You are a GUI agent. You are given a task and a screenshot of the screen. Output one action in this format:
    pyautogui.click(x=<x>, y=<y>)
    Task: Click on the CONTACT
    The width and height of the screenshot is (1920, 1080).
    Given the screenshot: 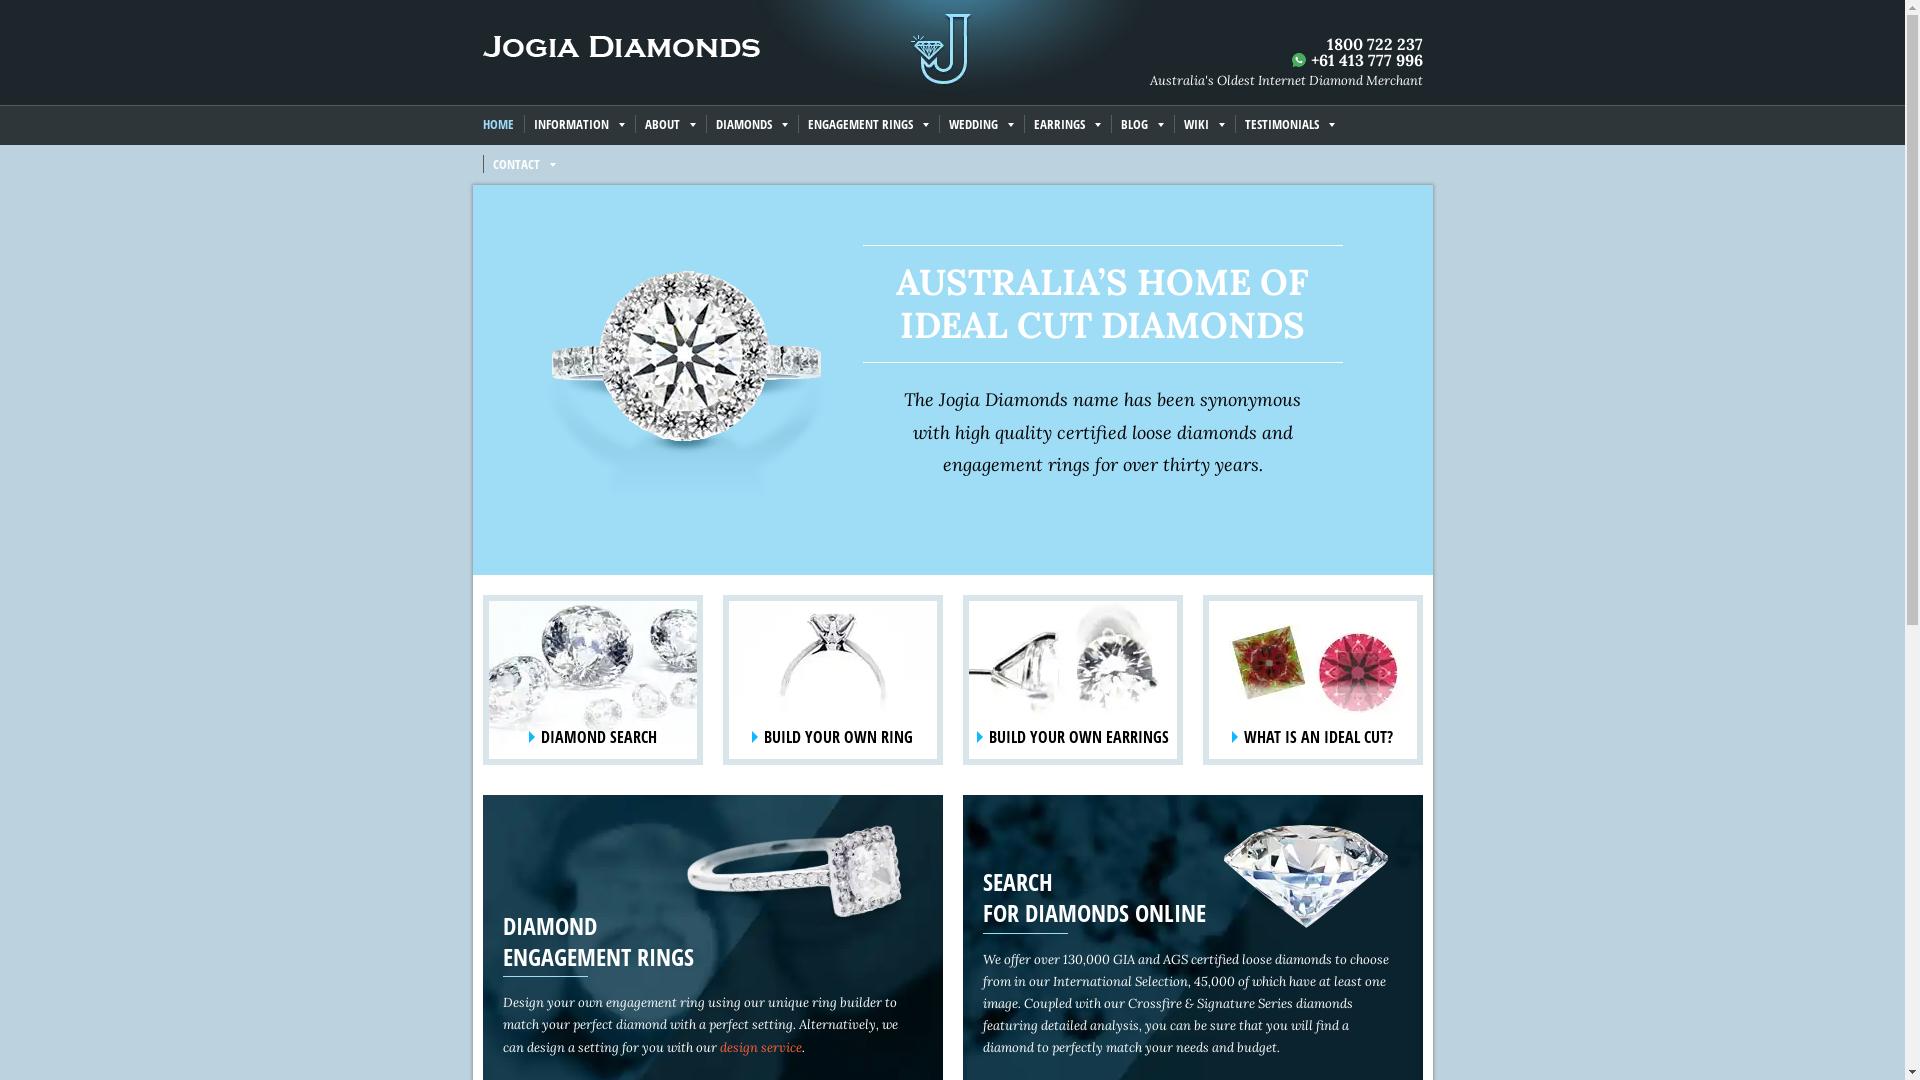 What is the action you would take?
    pyautogui.click(x=524, y=166)
    